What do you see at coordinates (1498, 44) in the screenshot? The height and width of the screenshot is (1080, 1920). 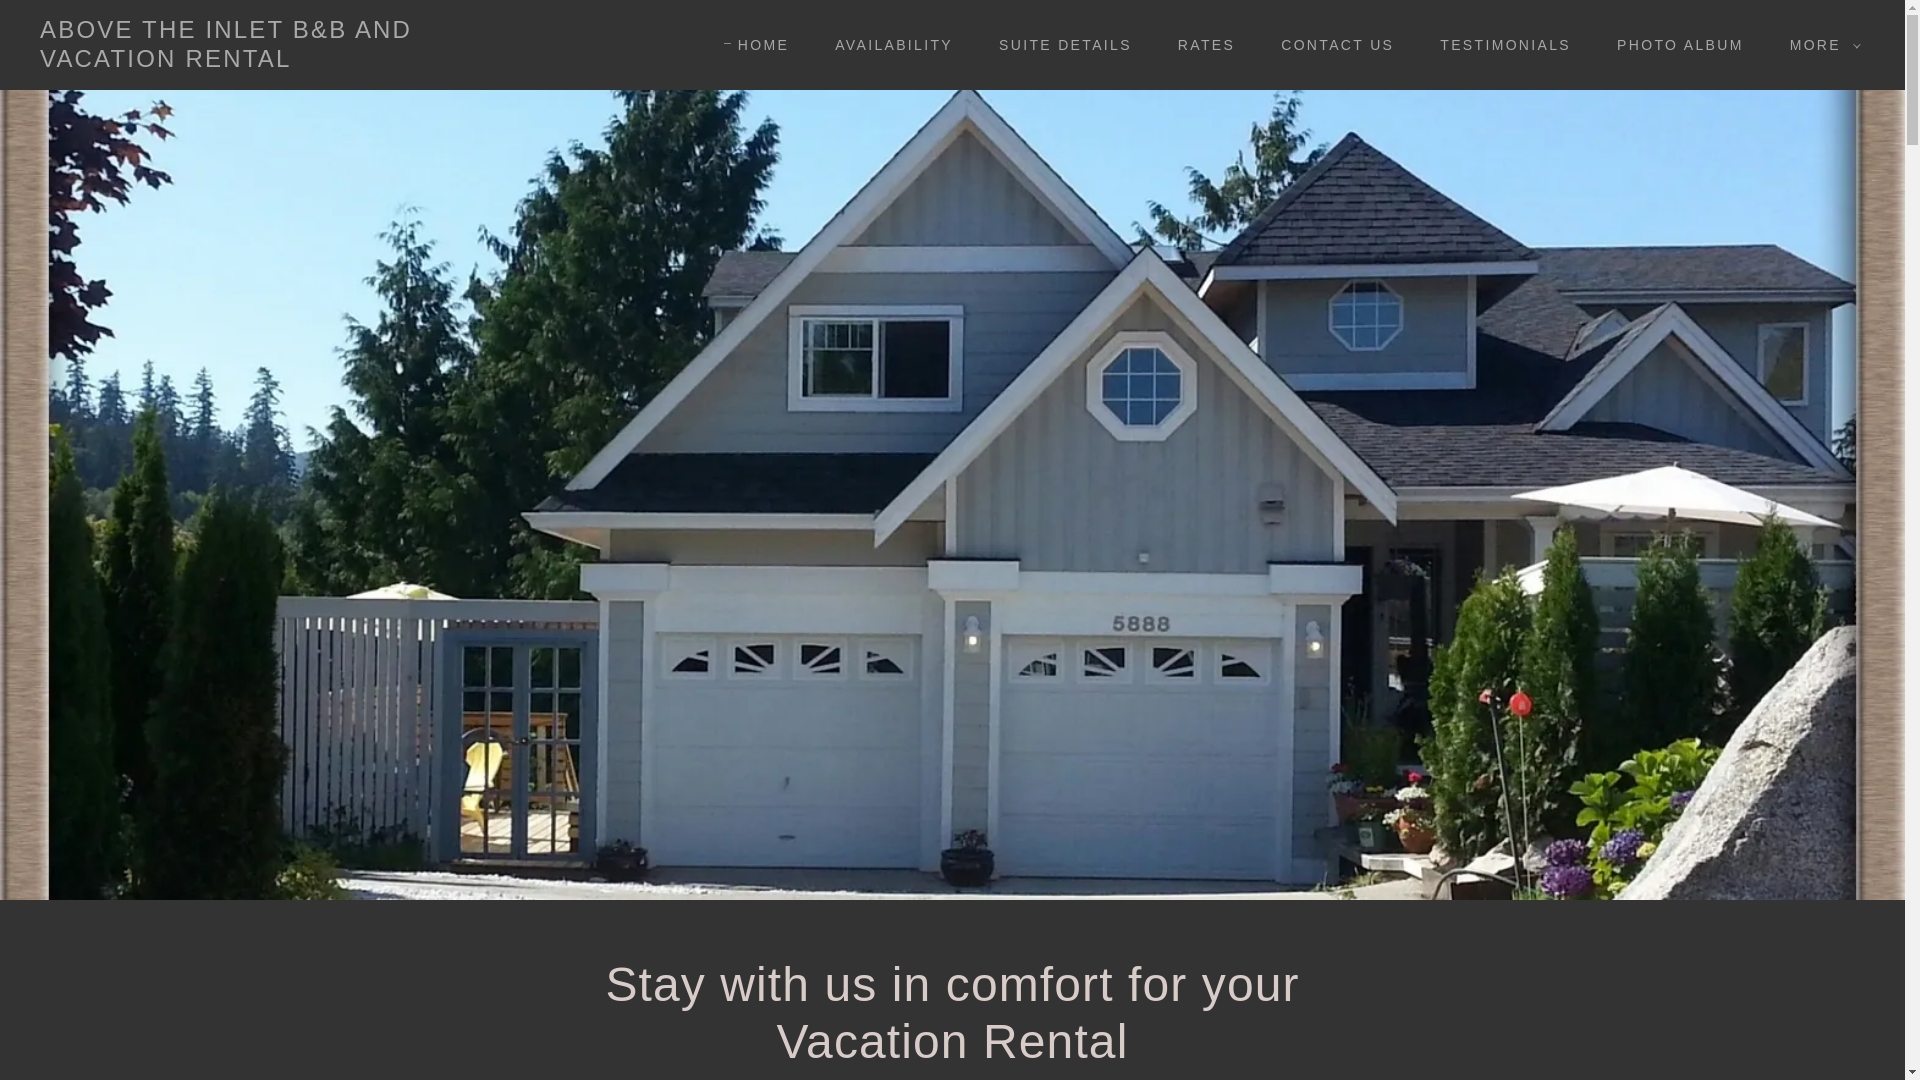 I see `TESTIMONIALS` at bounding box center [1498, 44].